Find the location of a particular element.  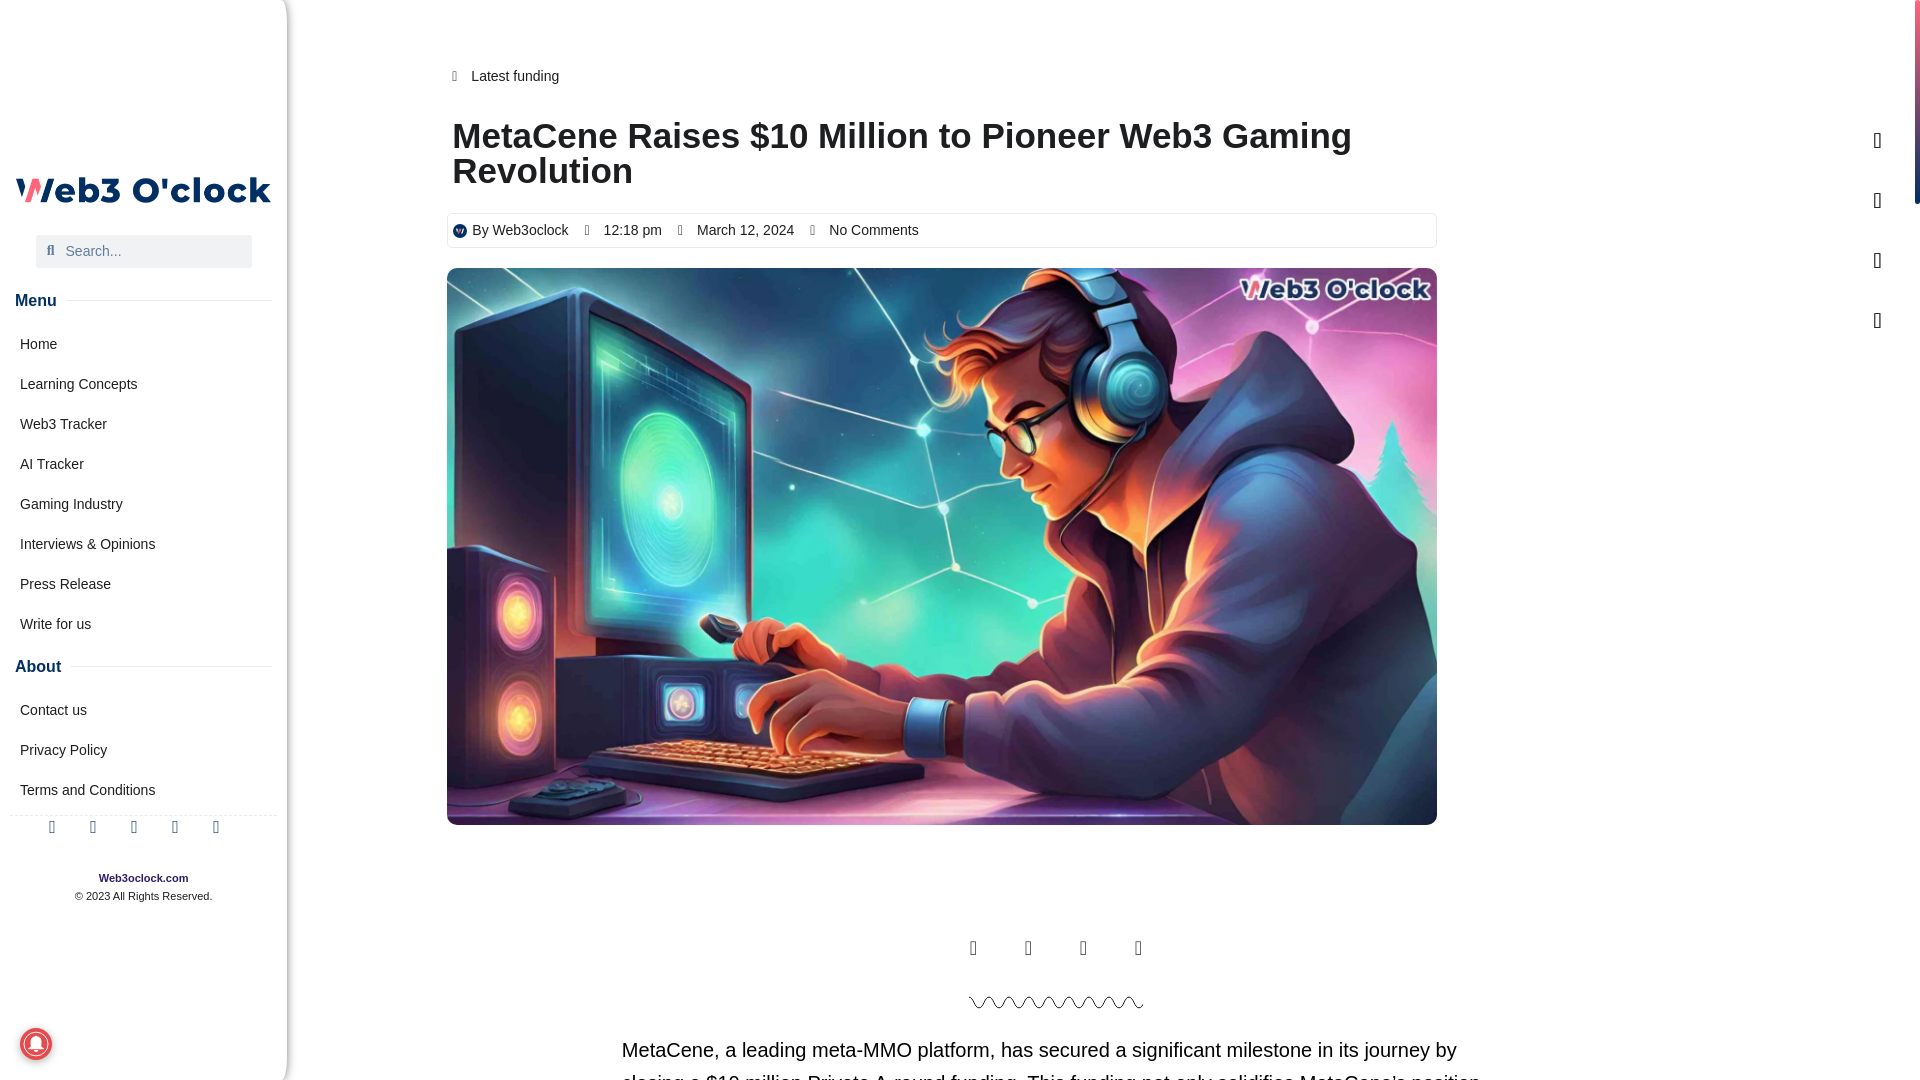

AI Tracker is located at coordinates (144, 463).